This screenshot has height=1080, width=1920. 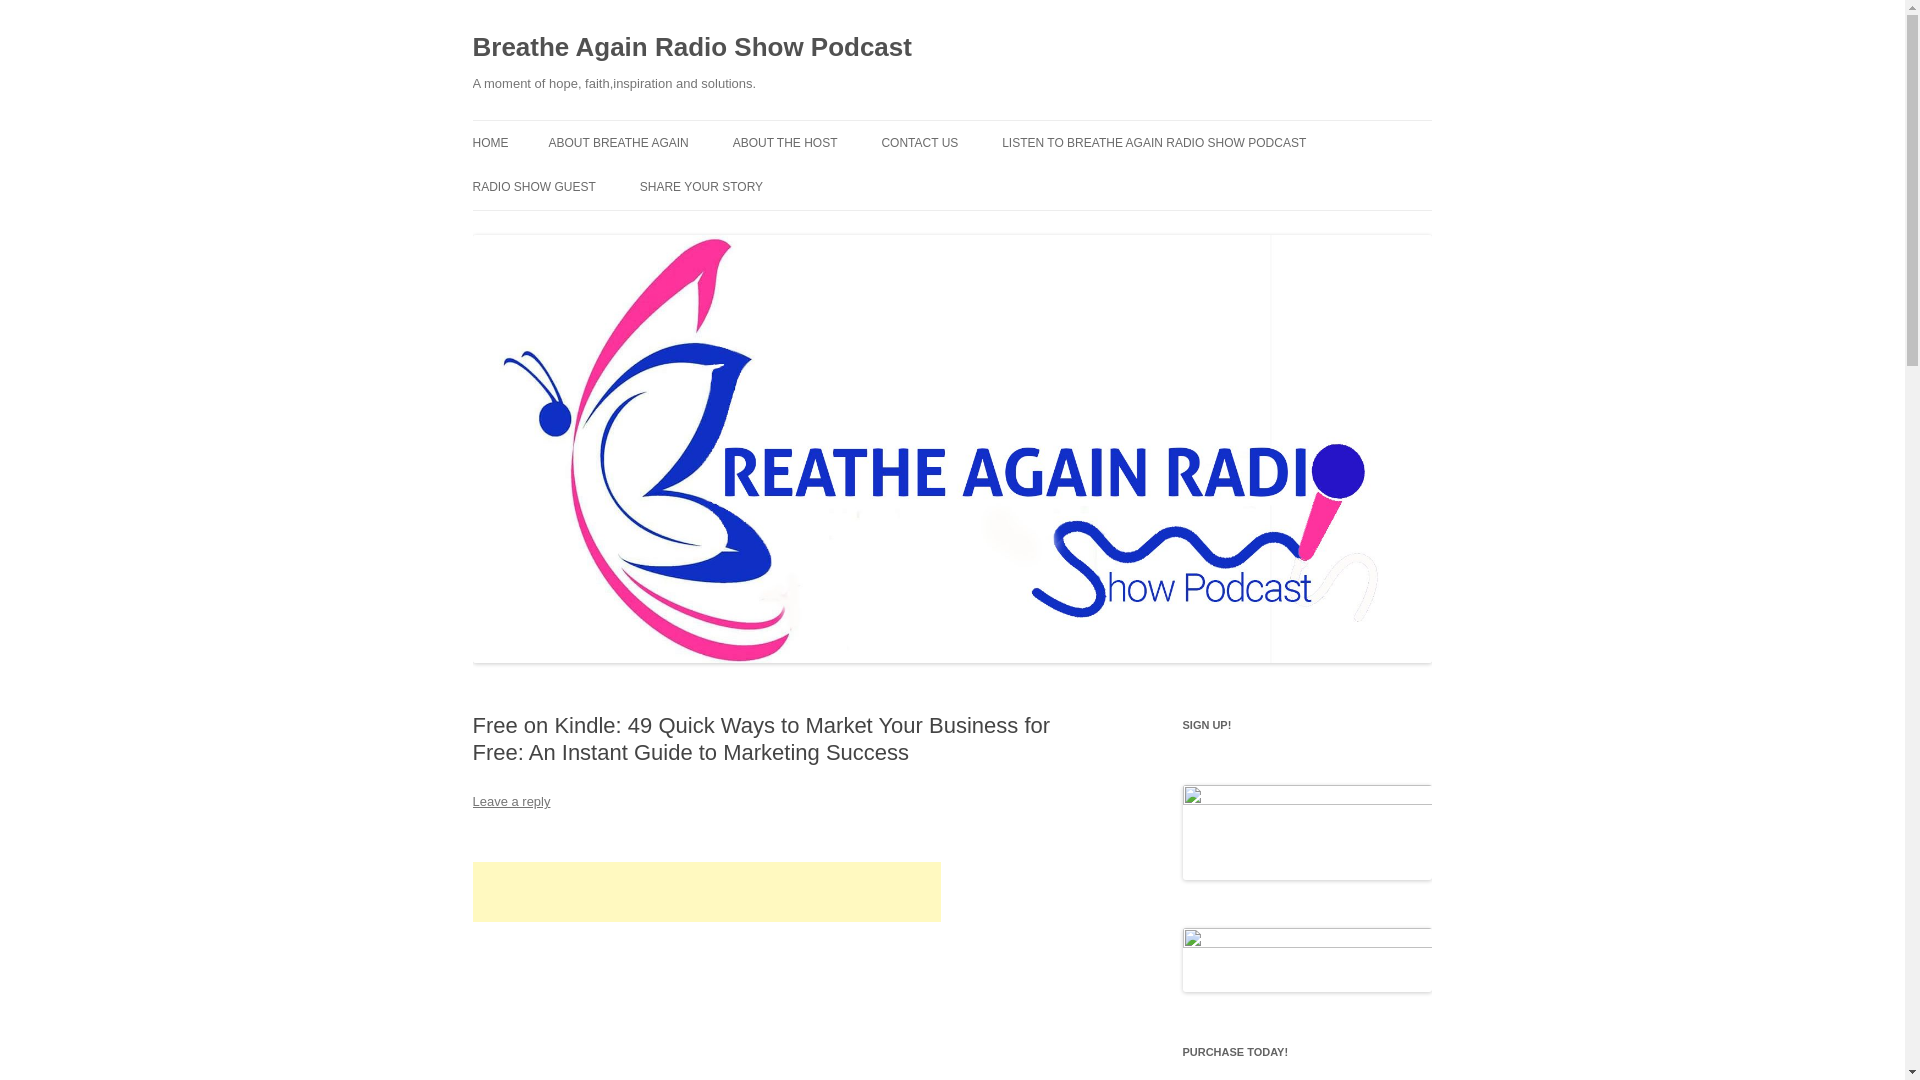 What do you see at coordinates (510, 800) in the screenshot?
I see `Leave a reply` at bounding box center [510, 800].